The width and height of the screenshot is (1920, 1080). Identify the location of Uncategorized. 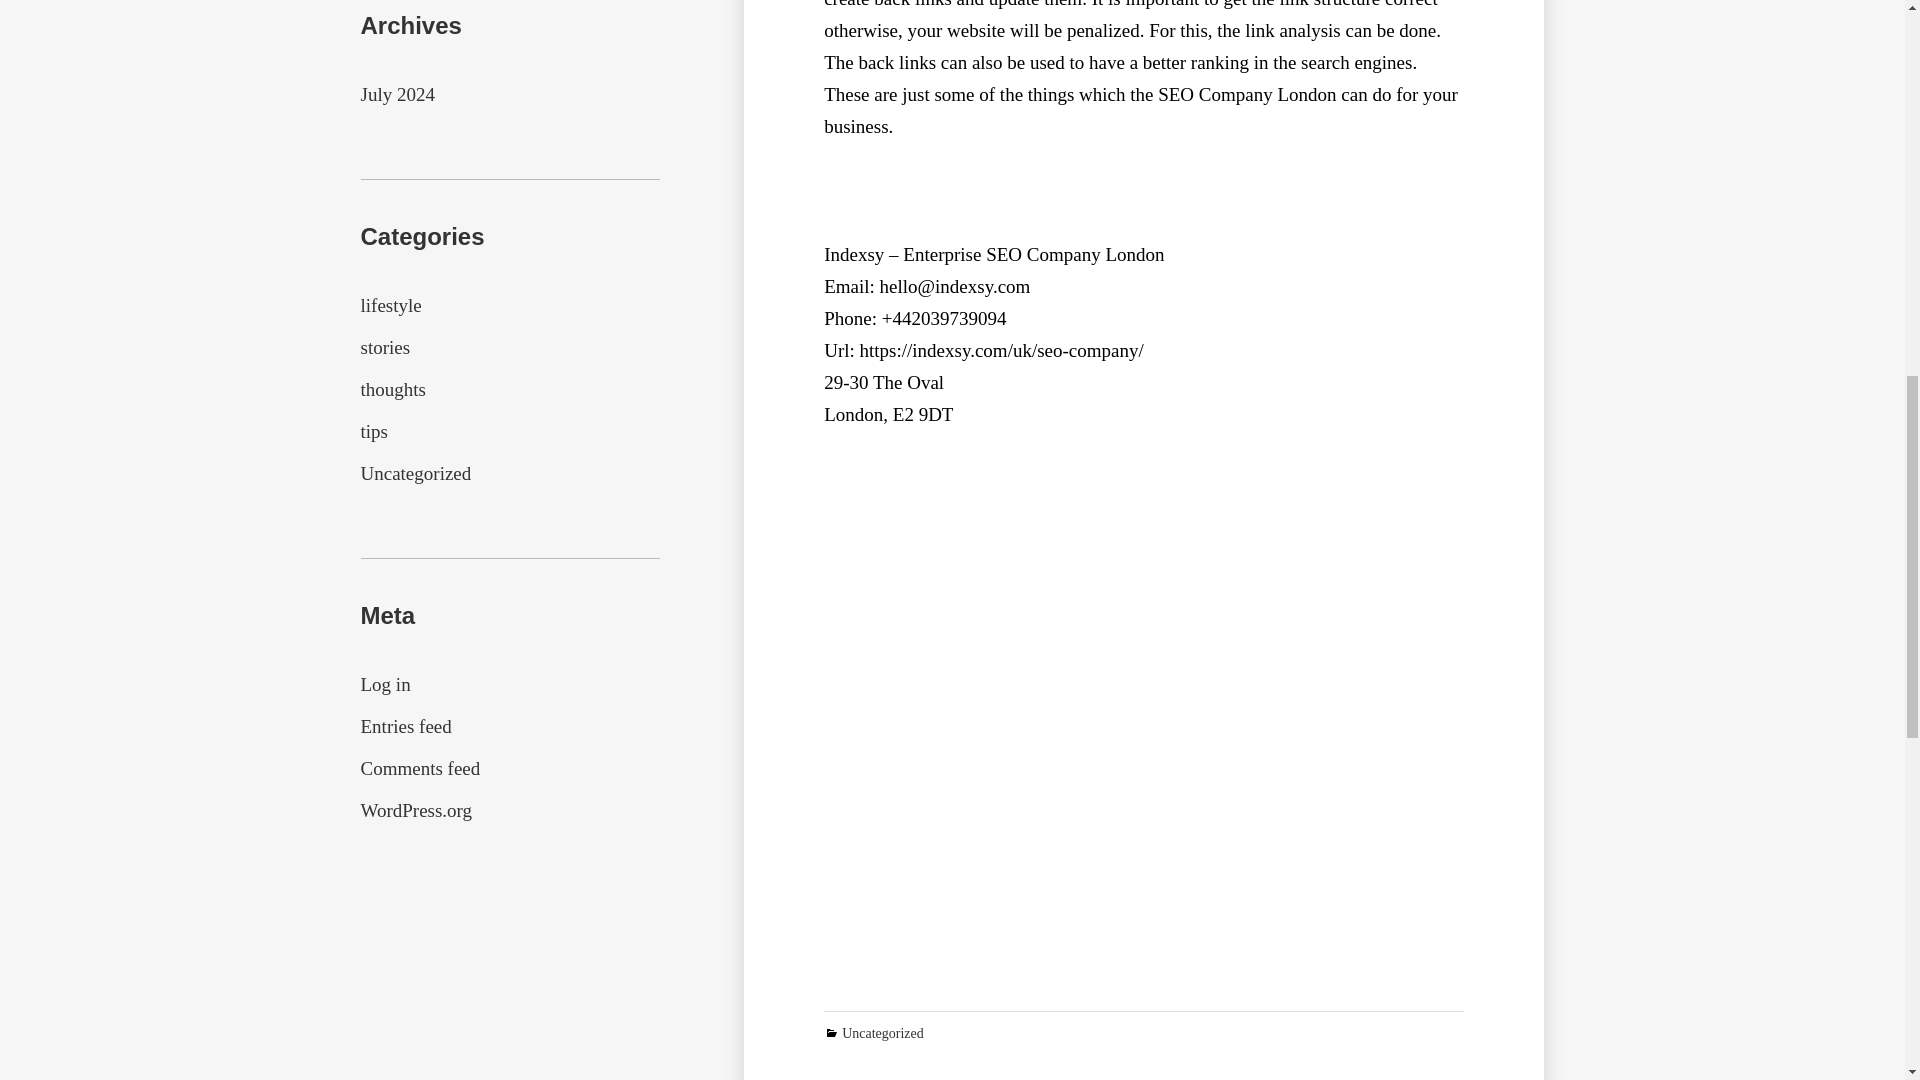
(882, 1034).